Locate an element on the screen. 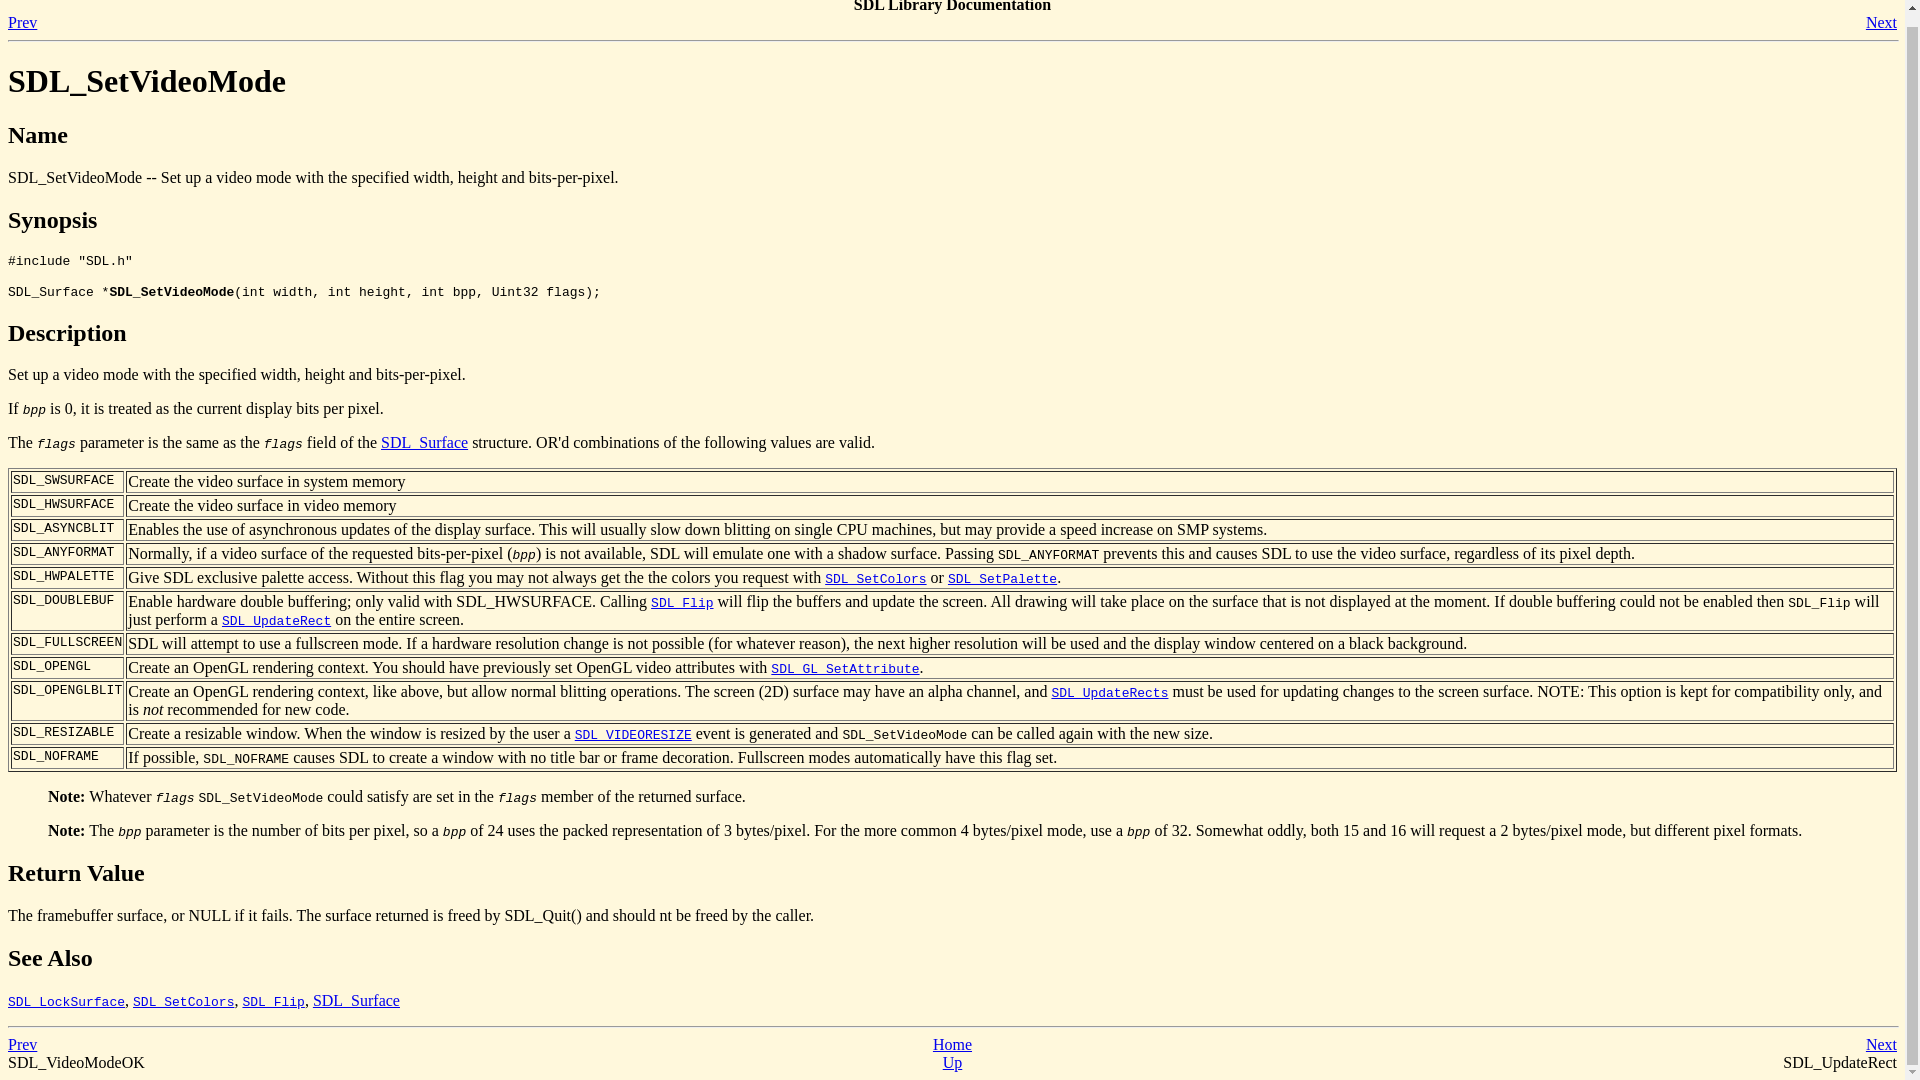 This screenshot has width=1920, height=1080. Next is located at coordinates (1881, 22).